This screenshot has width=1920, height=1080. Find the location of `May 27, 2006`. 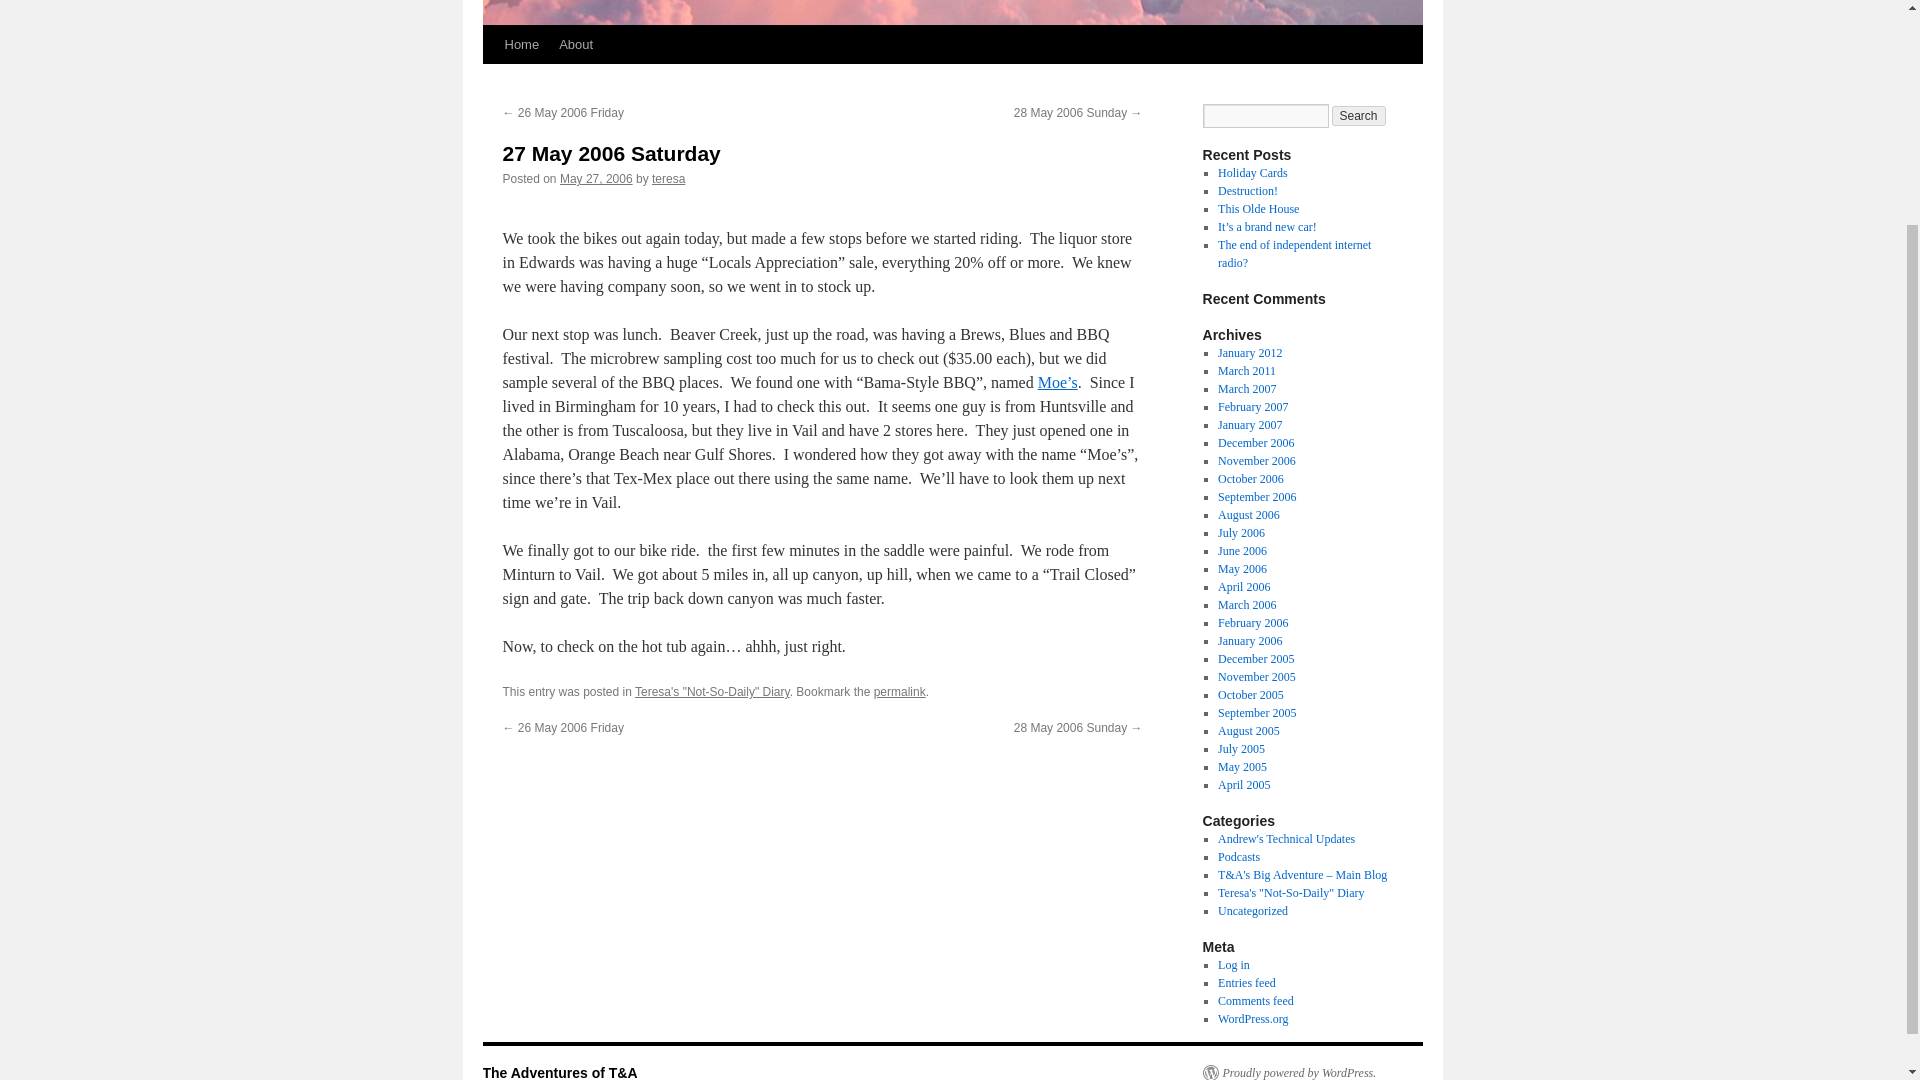

May 27, 2006 is located at coordinates (596, 178).